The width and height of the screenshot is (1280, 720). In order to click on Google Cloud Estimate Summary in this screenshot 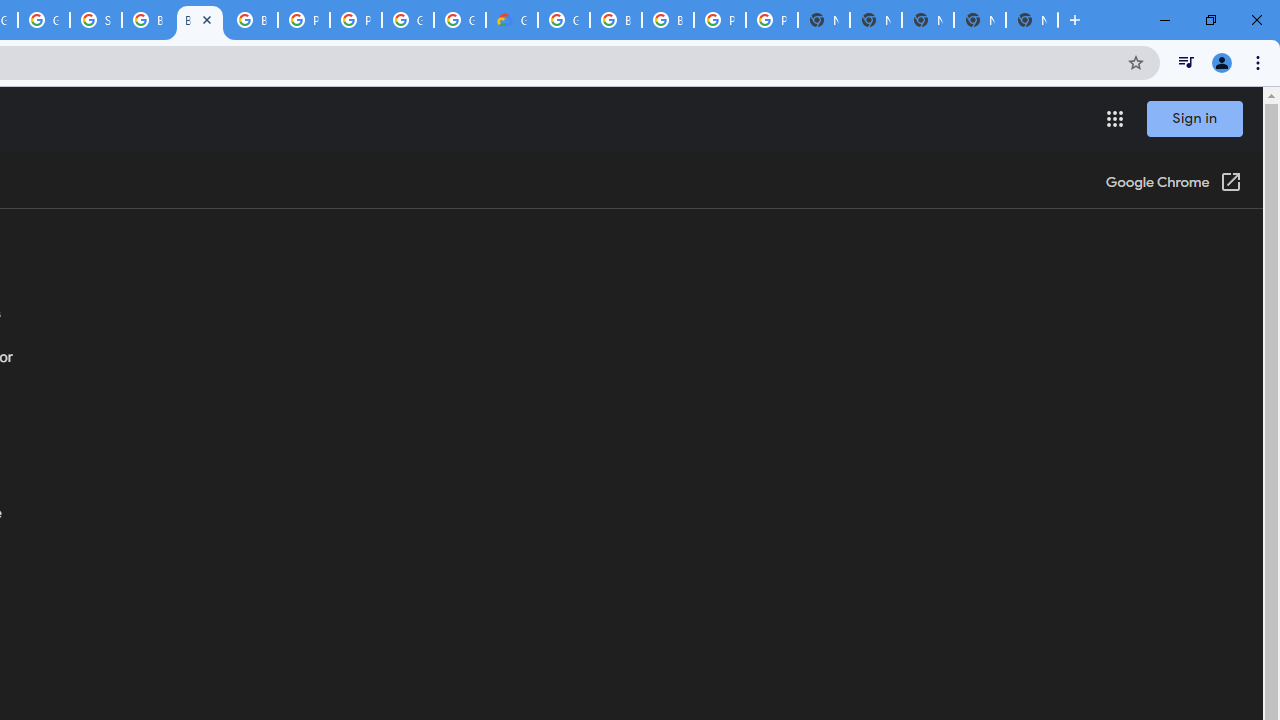, I will do `click(512, 20)`.